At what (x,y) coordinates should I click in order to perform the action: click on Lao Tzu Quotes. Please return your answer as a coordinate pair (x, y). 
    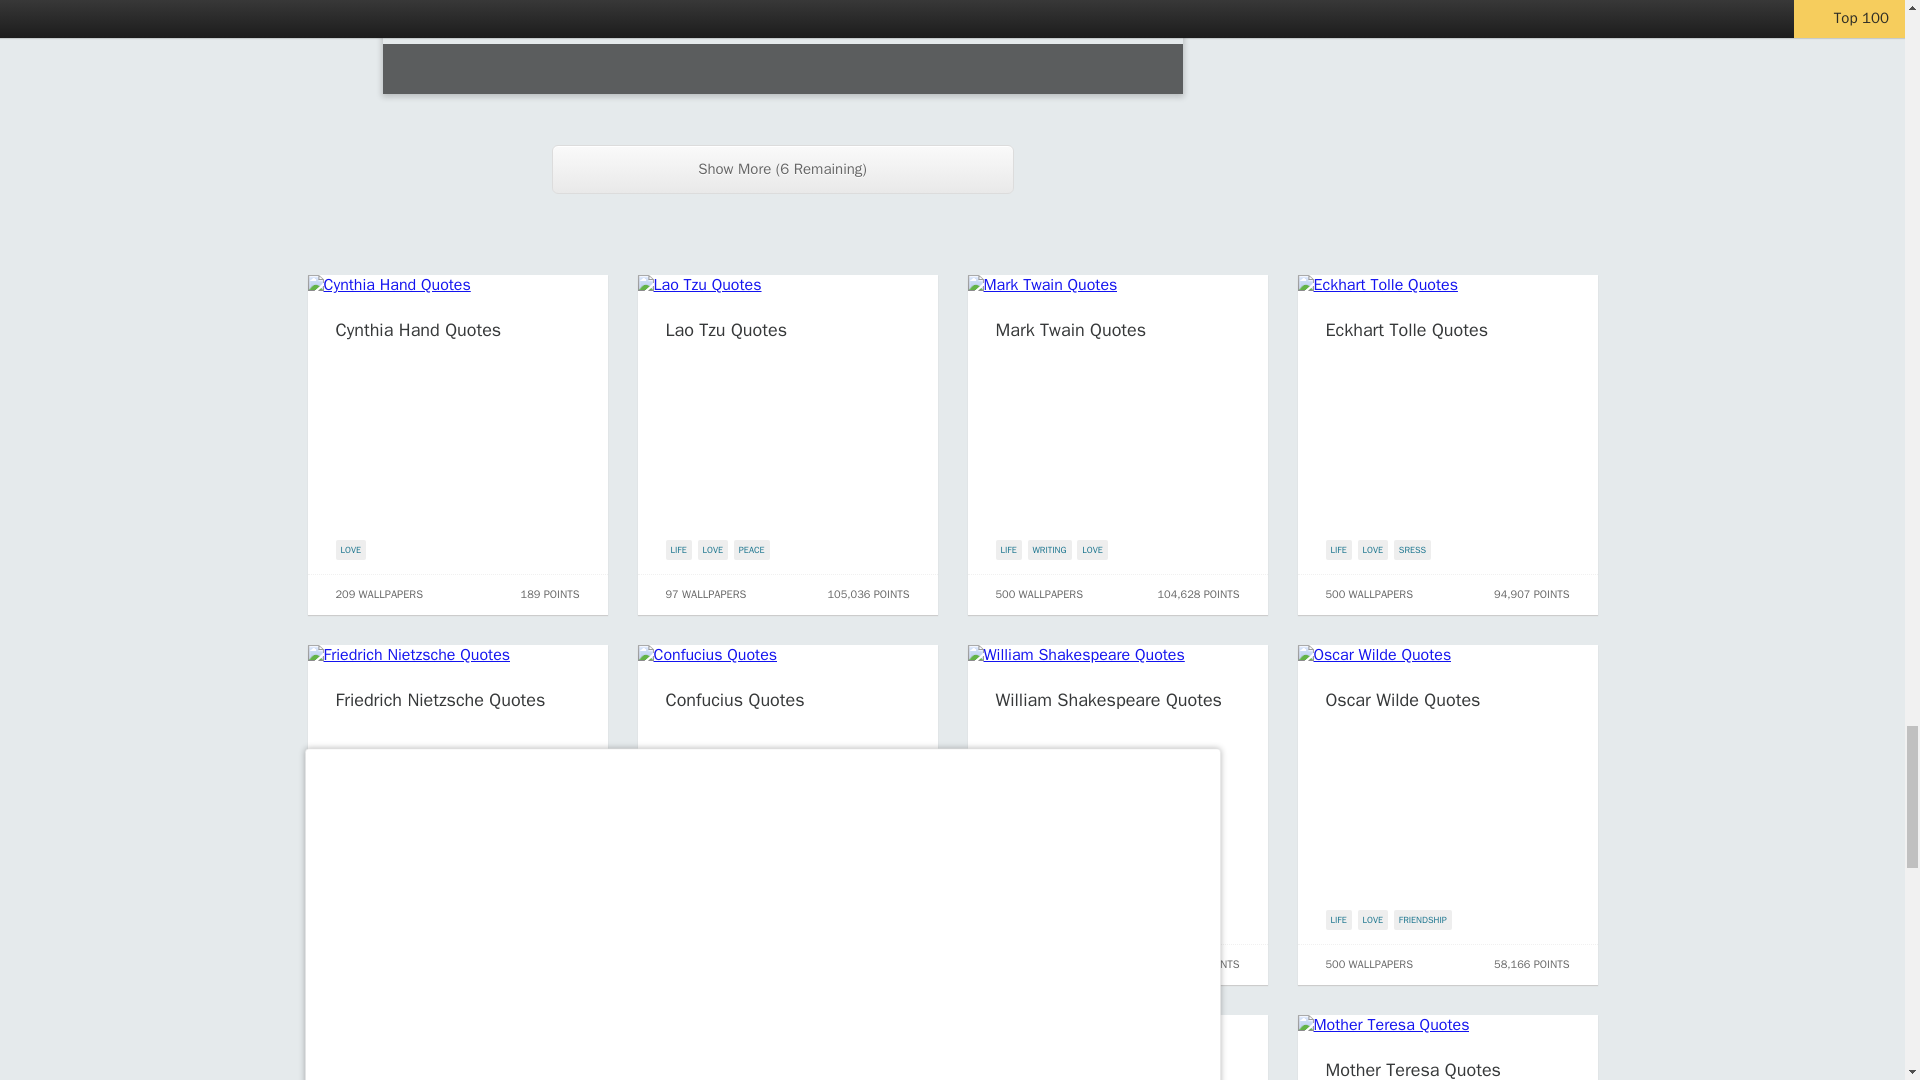
    Looking at the image, I should click on (726, 330).